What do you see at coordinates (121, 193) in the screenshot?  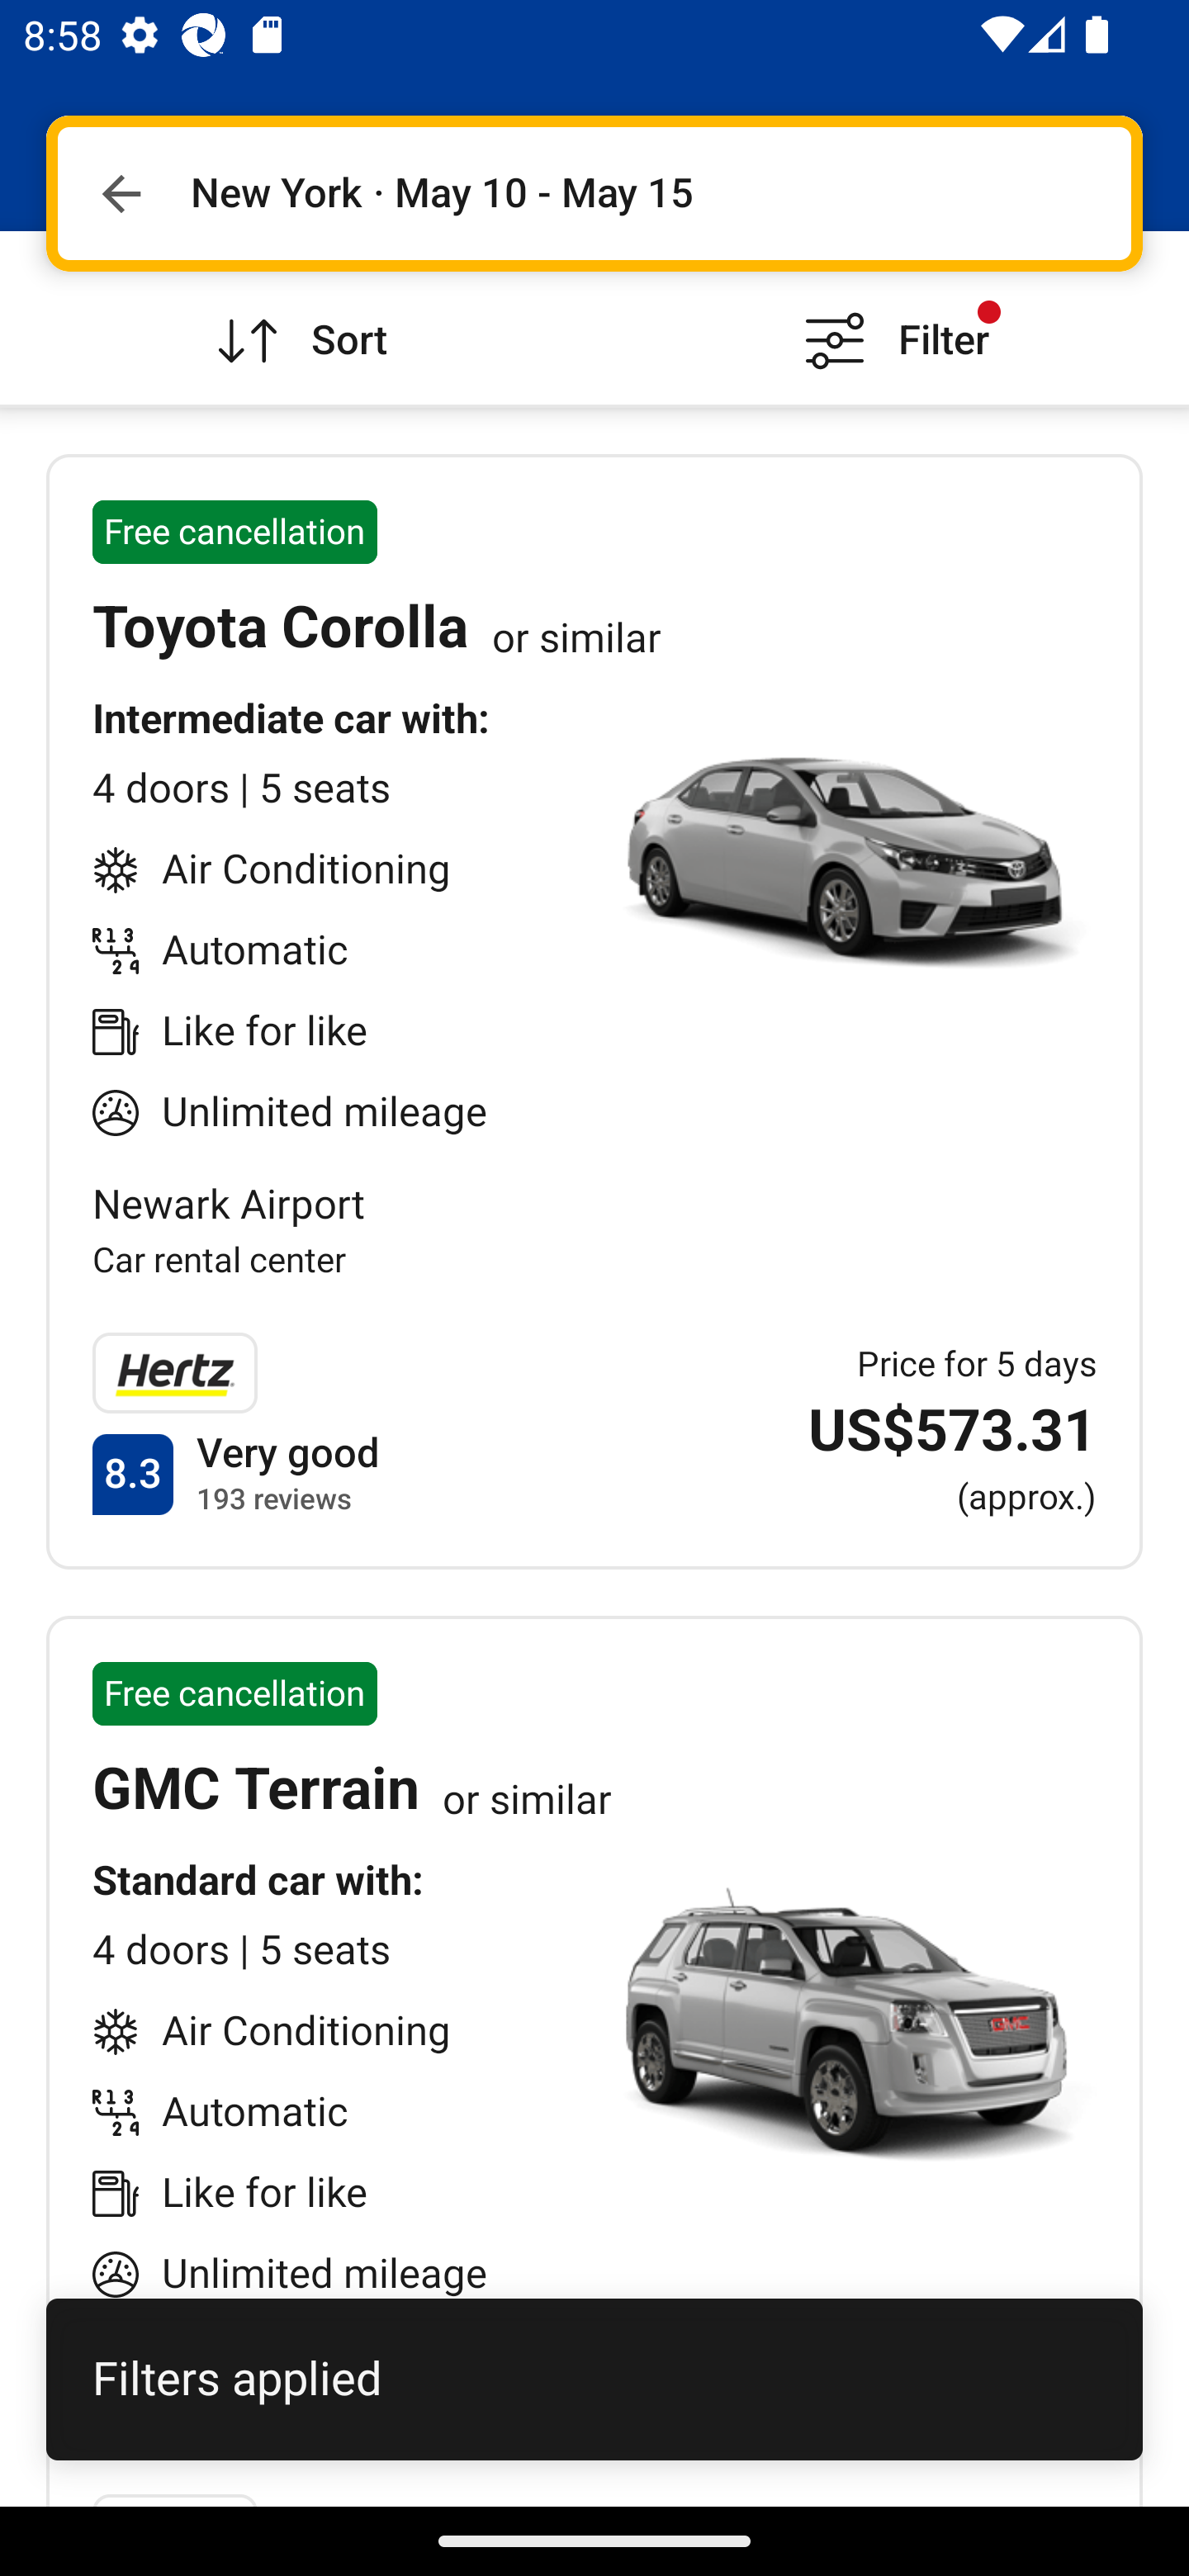 I see `Back to previous screen` at bounding box center [121, 193].